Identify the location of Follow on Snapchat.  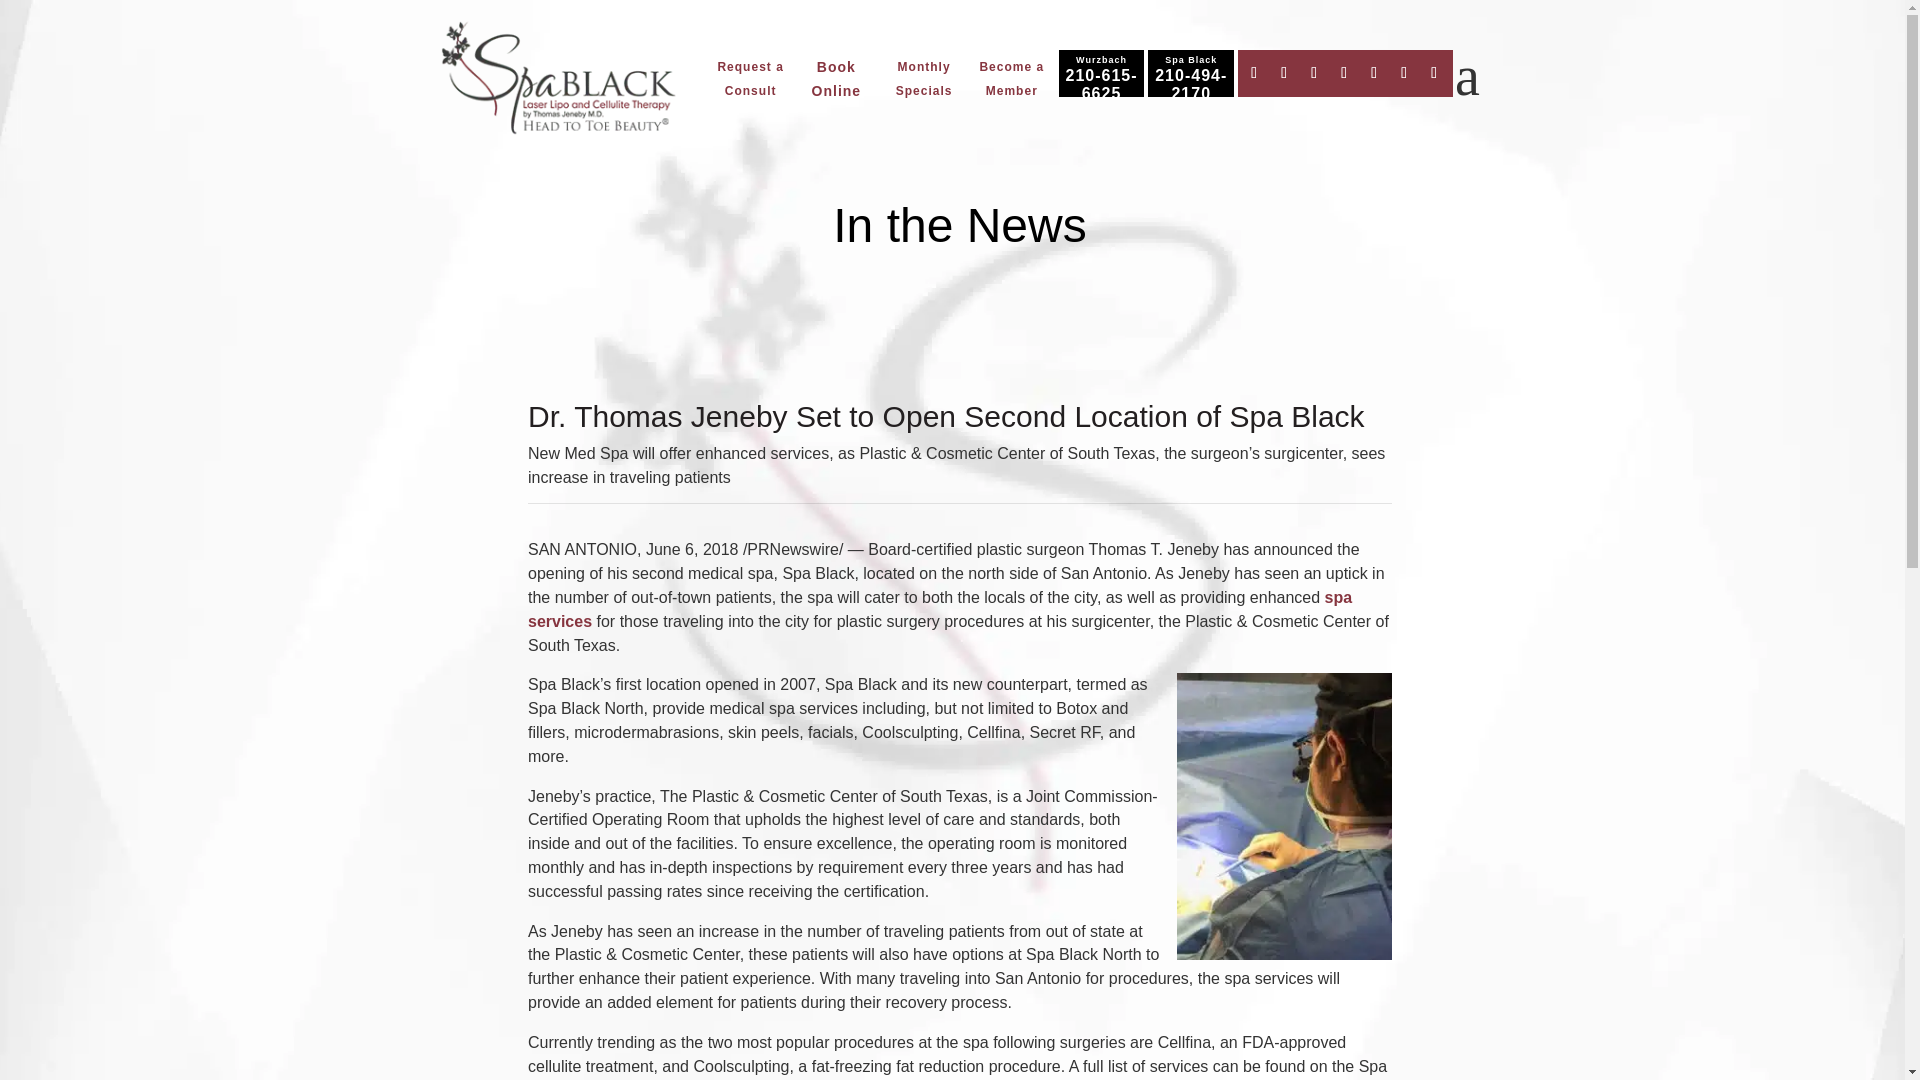
(1434, 72).